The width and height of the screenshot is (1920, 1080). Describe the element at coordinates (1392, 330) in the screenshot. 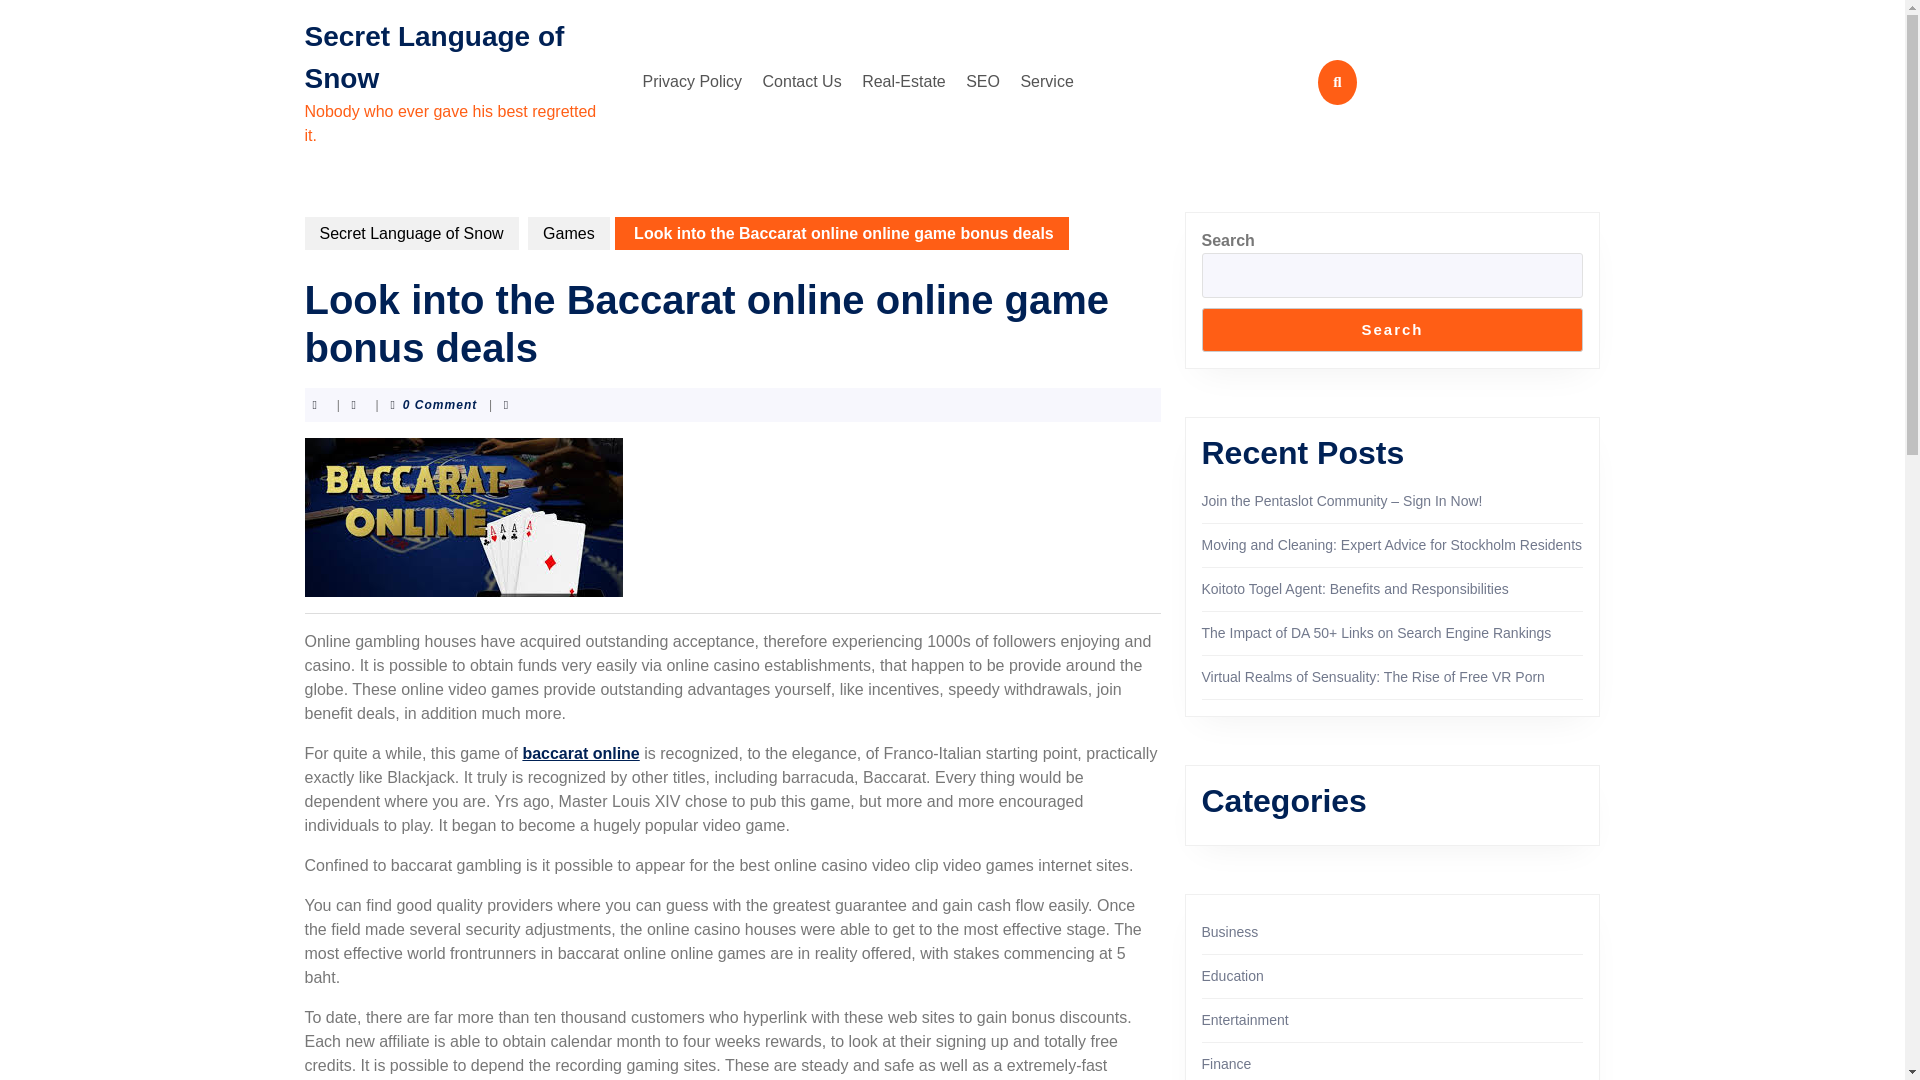

I see `Search` at that location.